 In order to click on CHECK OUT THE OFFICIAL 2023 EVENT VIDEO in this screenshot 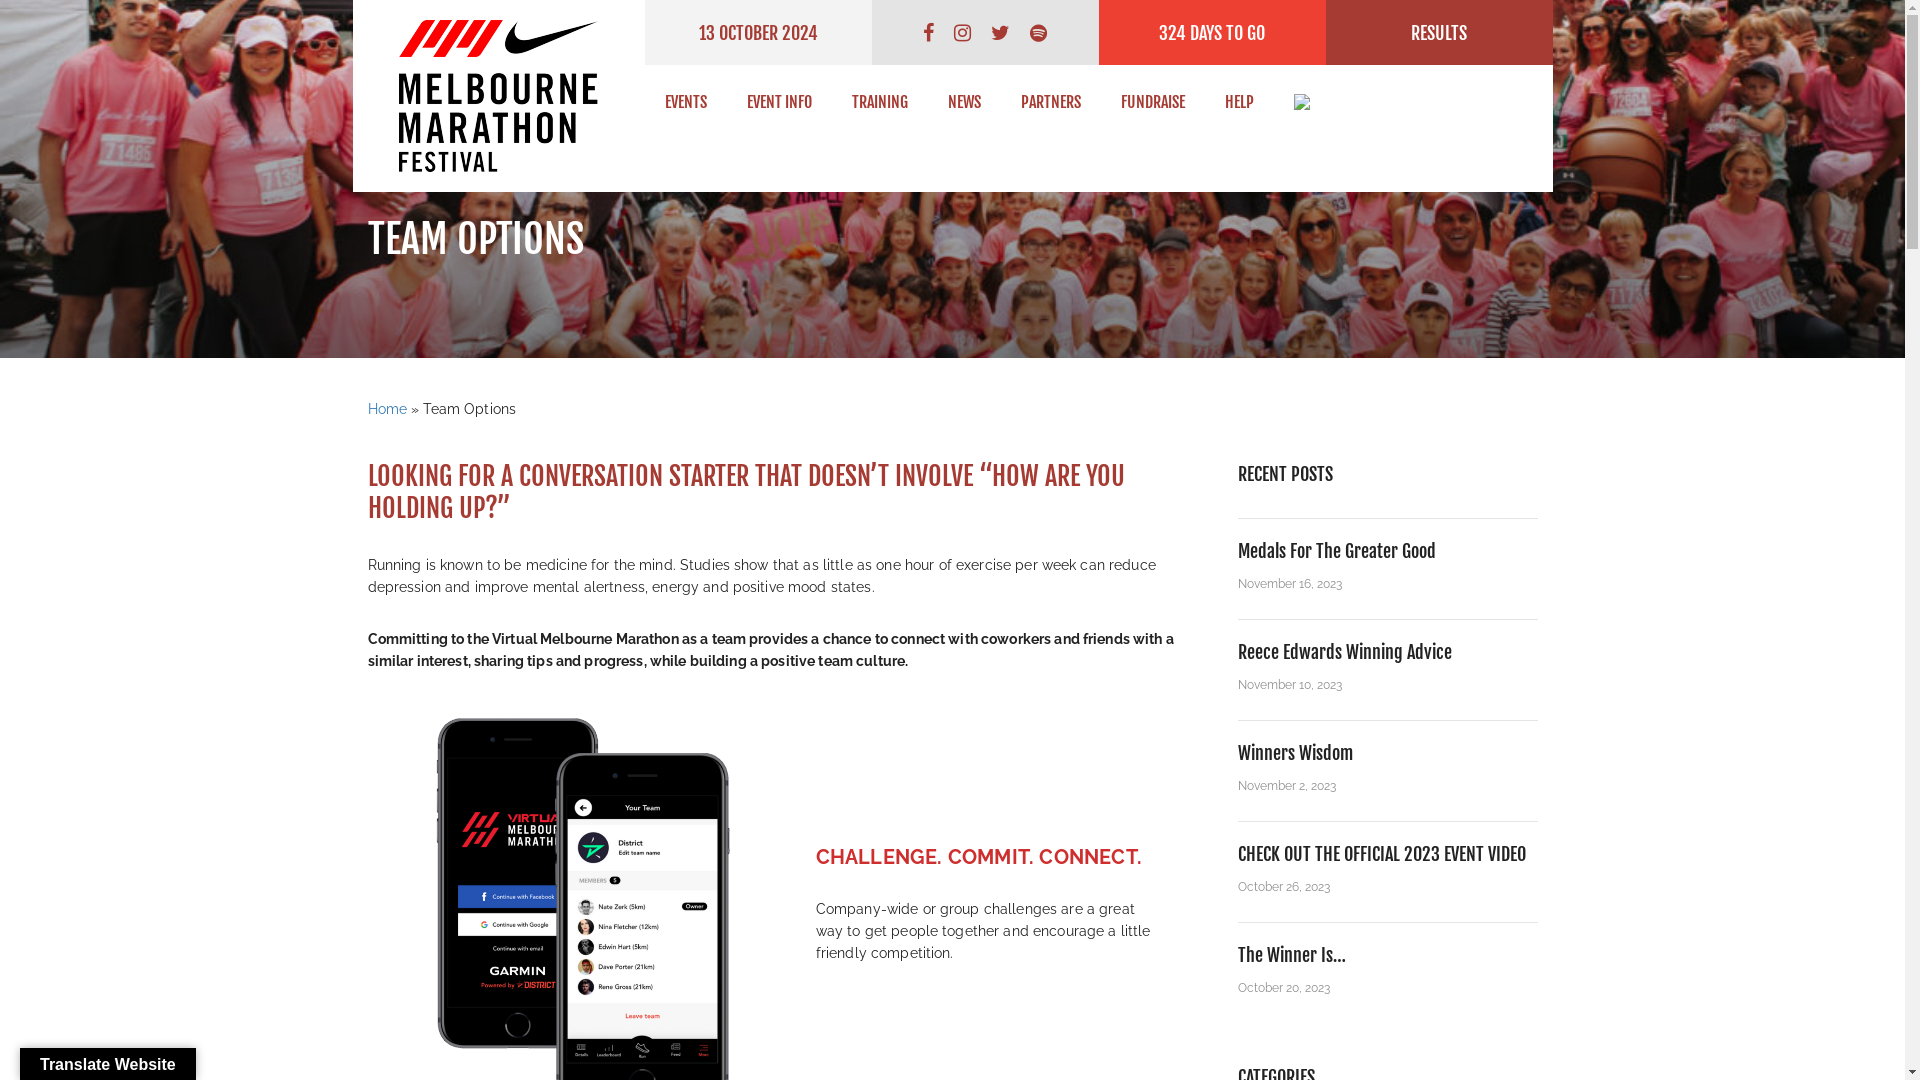, I will do `click(1382, 854)`.